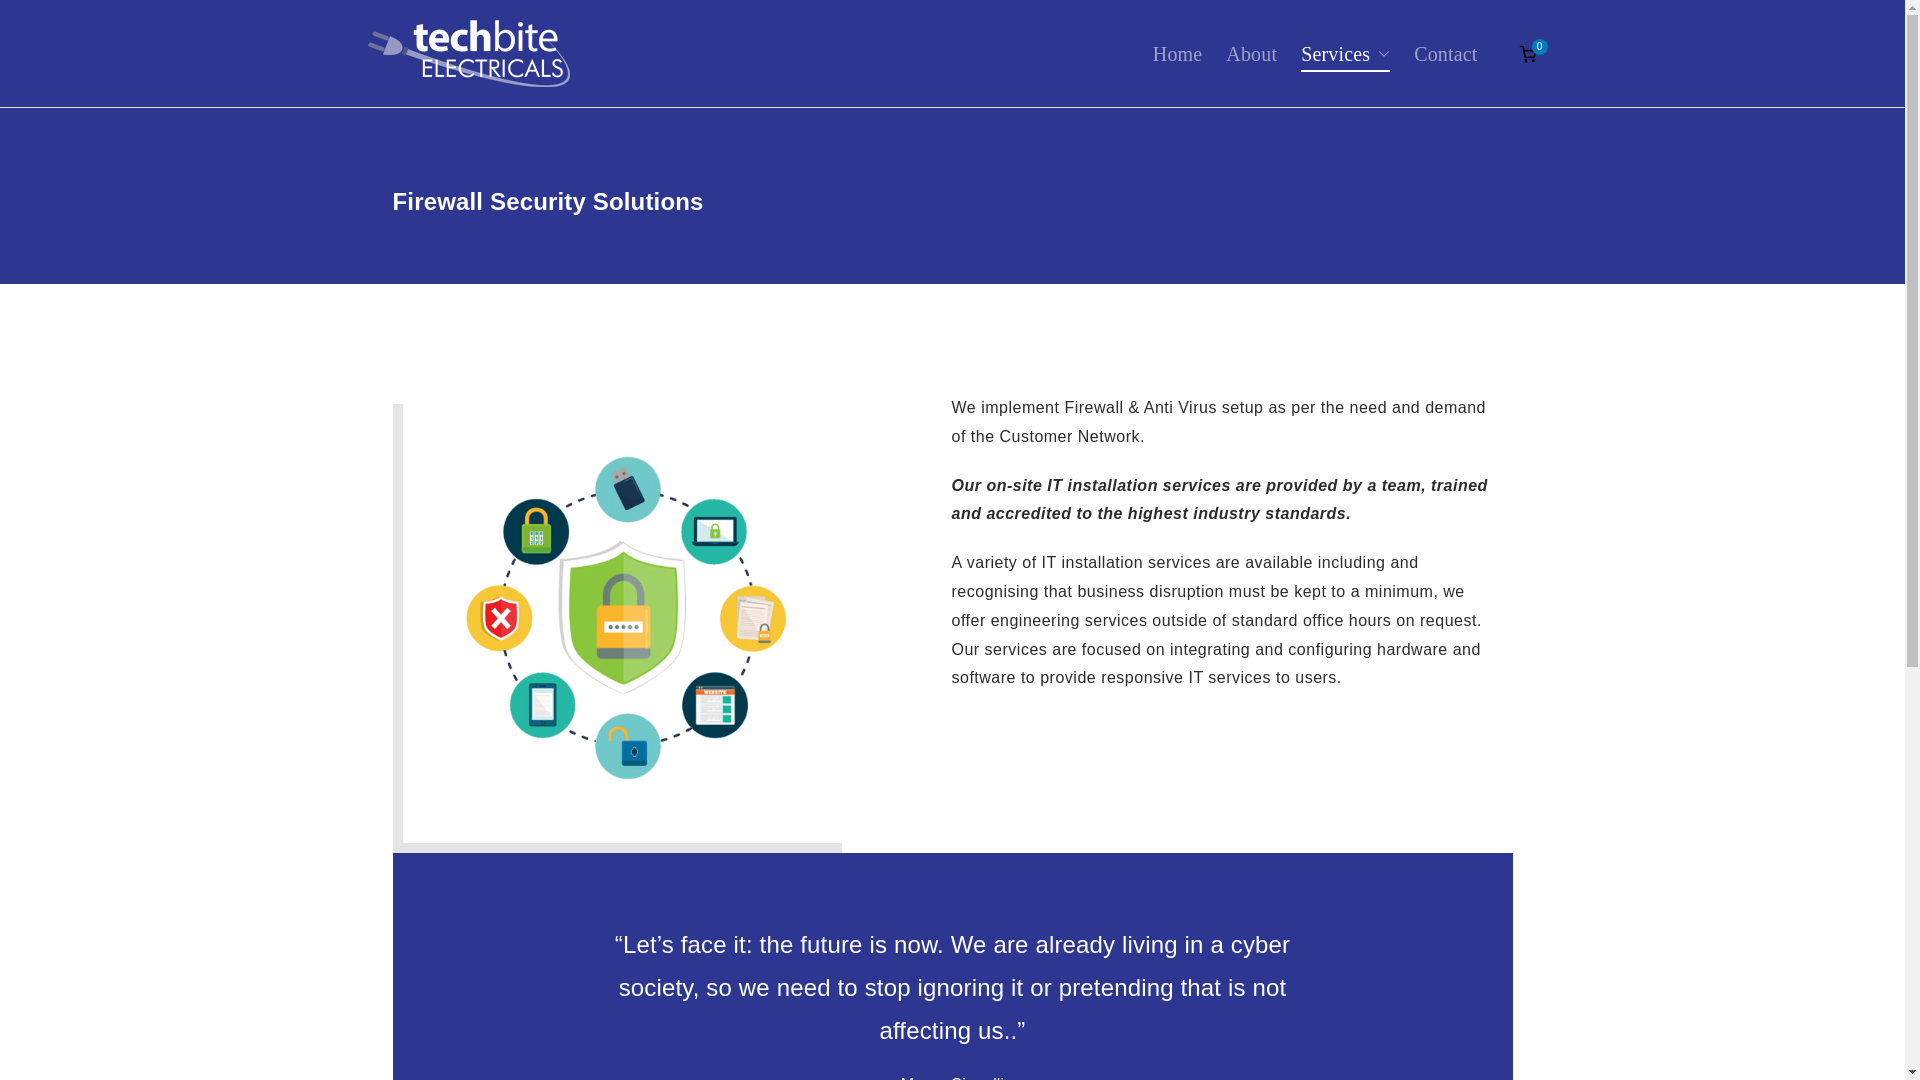 This screenshot has width=1920, height=1080. What do you see at coordinates (1528, 54) in the screenshot?
I see `0` at bounding box center [1528, 54].